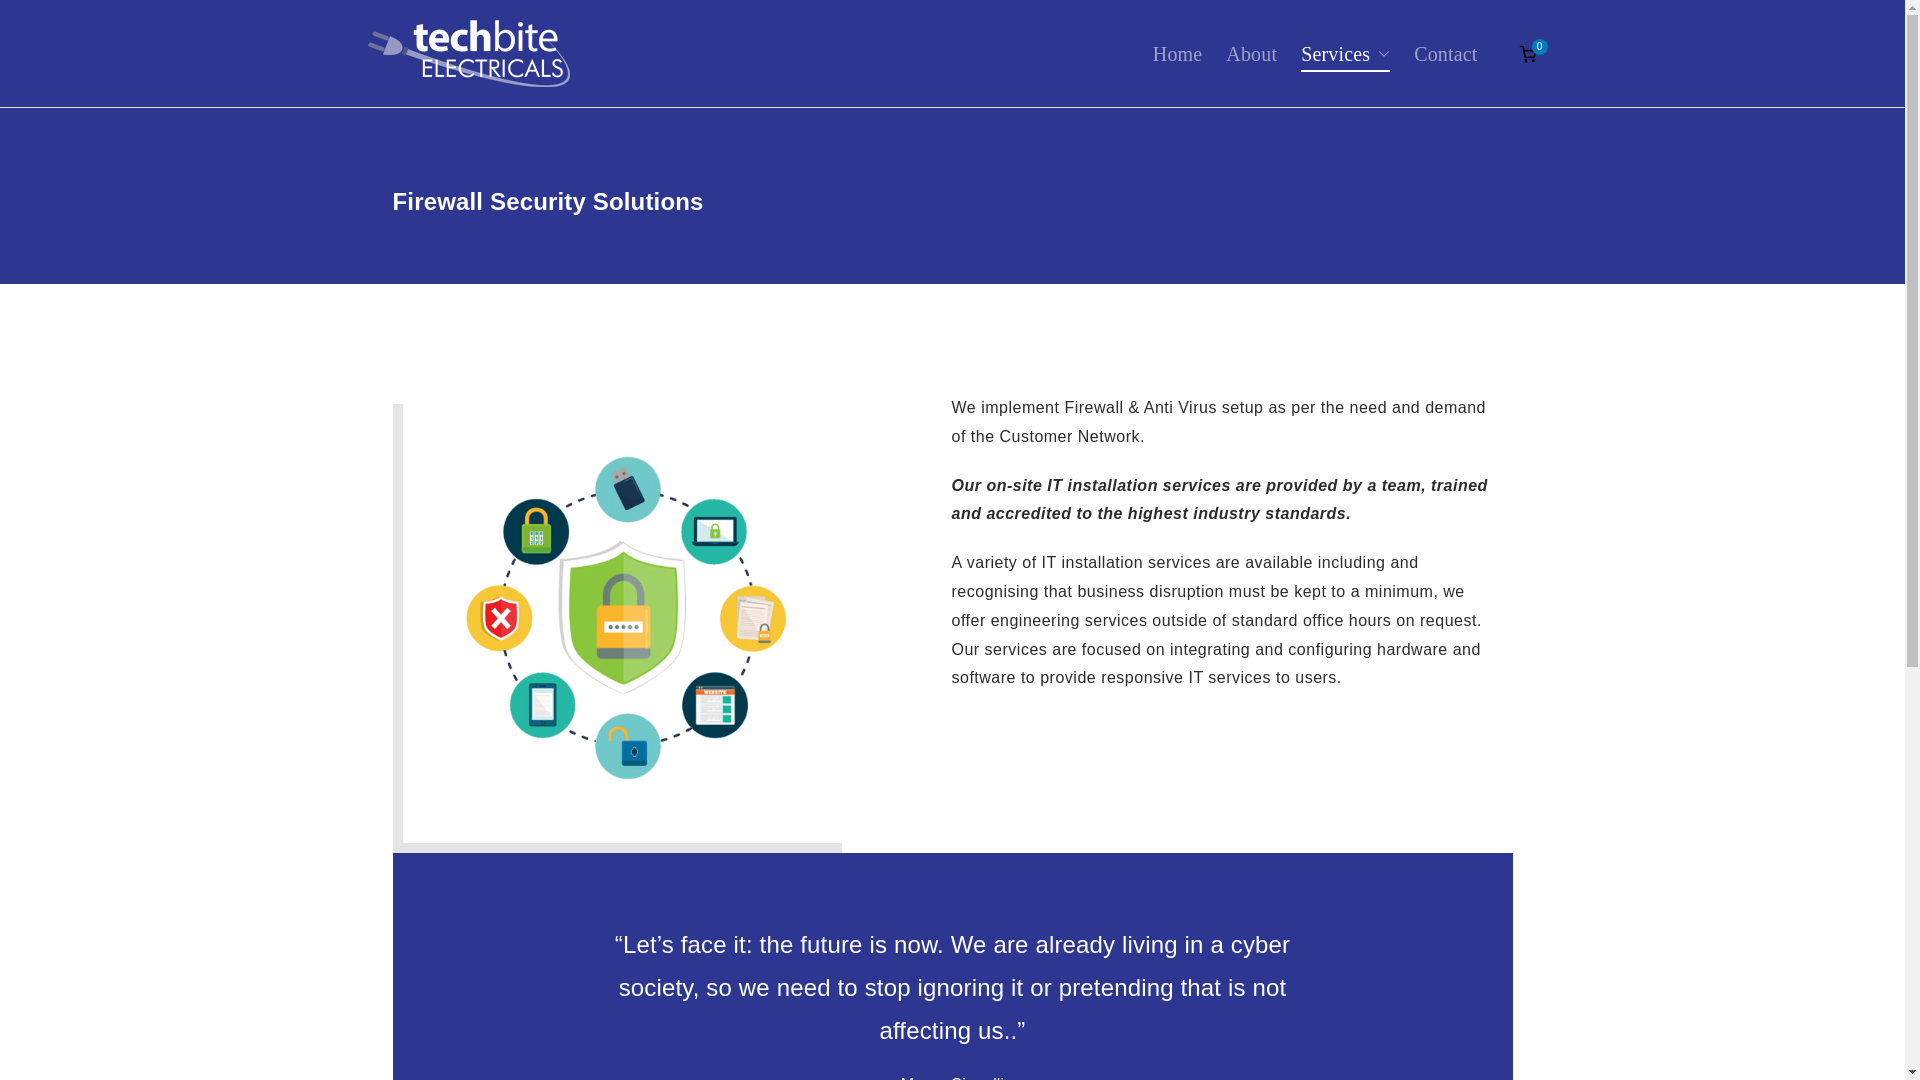 This screenshot has width=1920, height=1080. What do you see at coordinates (1528, 54) in the screenshot?
I see `0` at bounding box center [1528, 54].